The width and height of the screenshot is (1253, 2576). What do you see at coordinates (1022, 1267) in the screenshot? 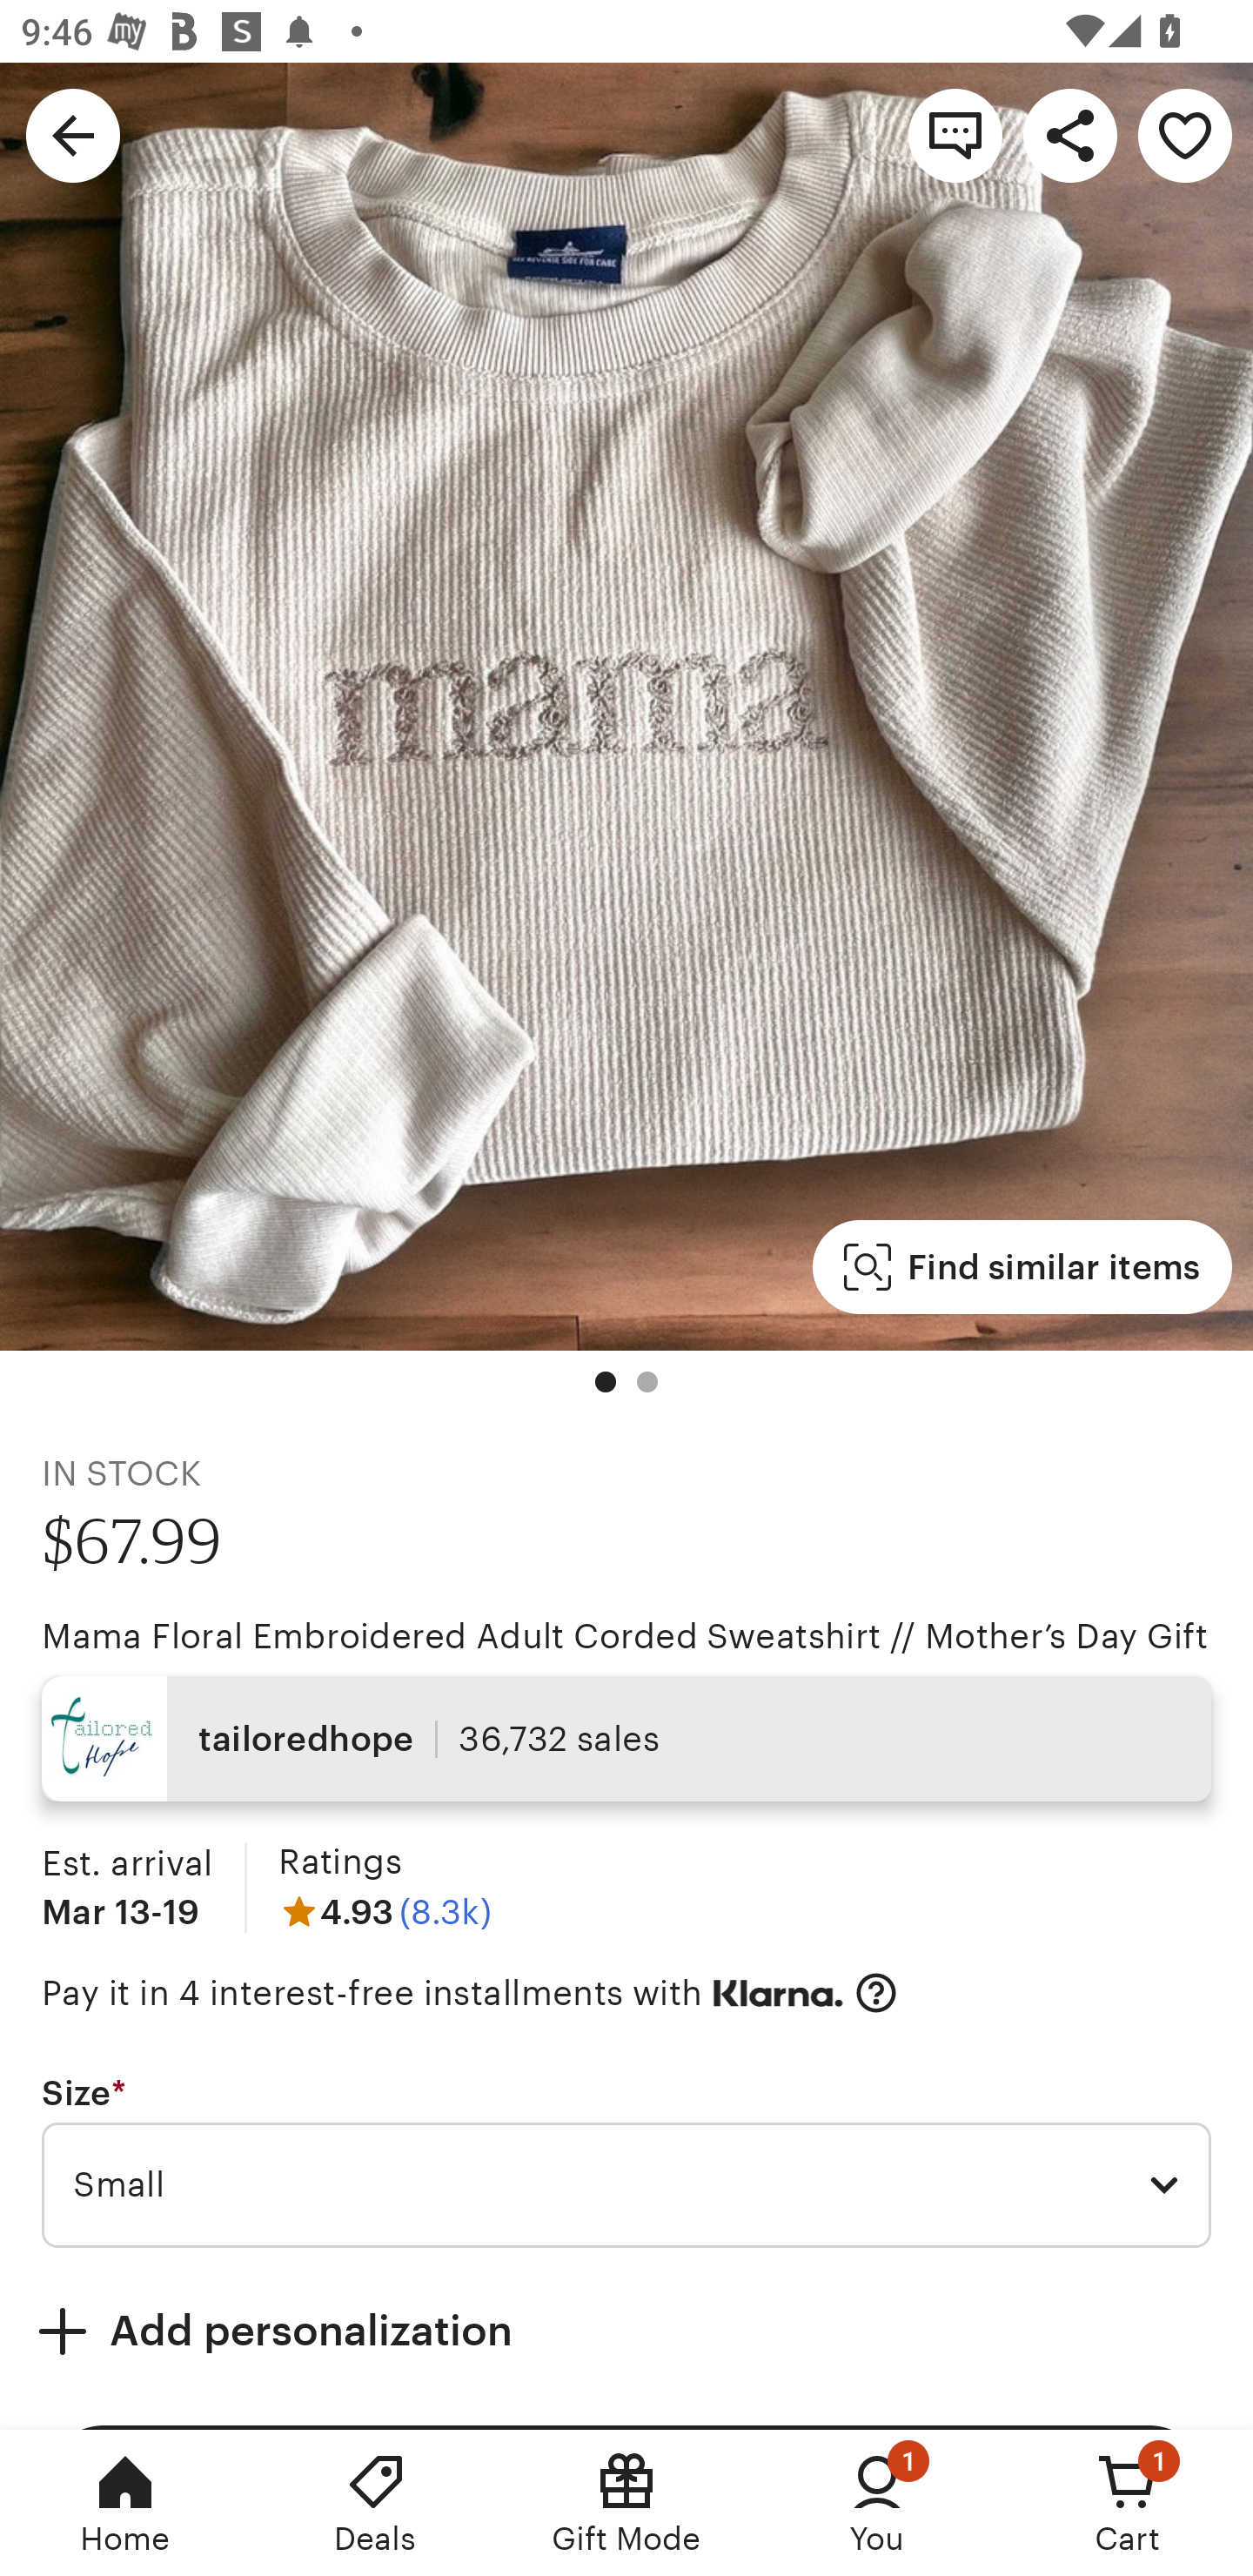
I see `Find similar items` at bounding box center [1022, 1267].